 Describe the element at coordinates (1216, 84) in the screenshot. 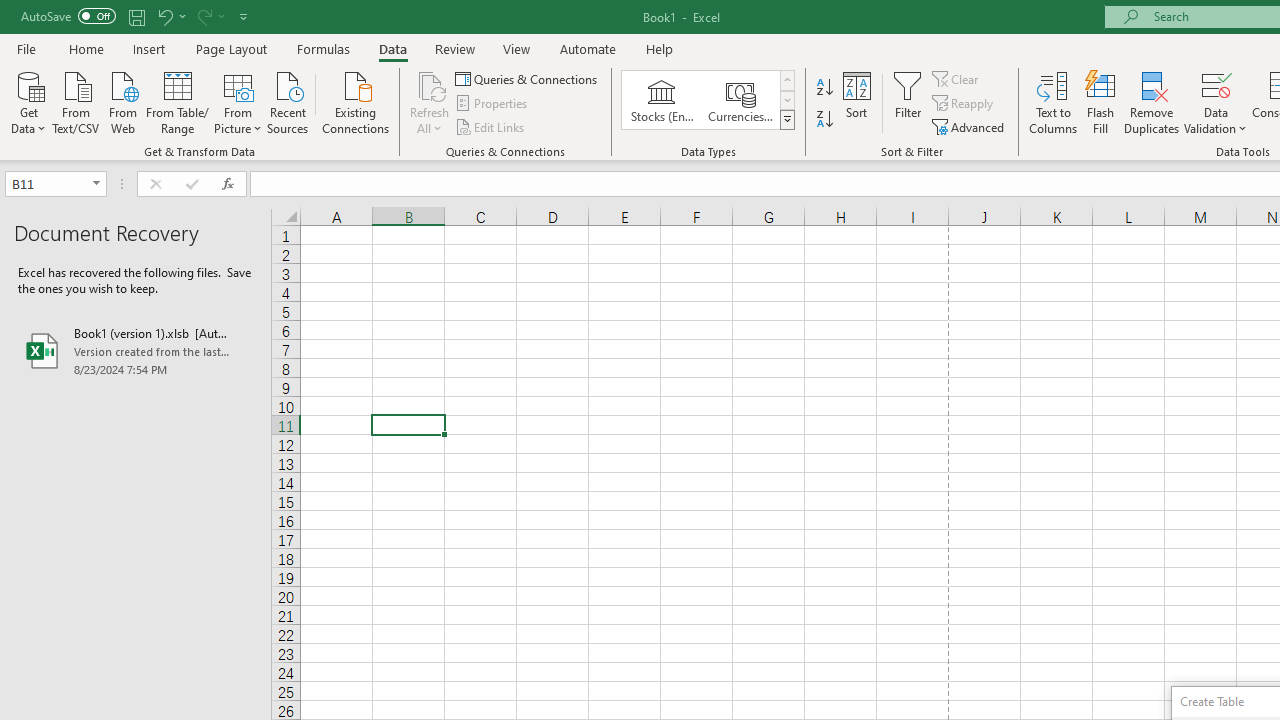

I see `Data Validation...` at that location.